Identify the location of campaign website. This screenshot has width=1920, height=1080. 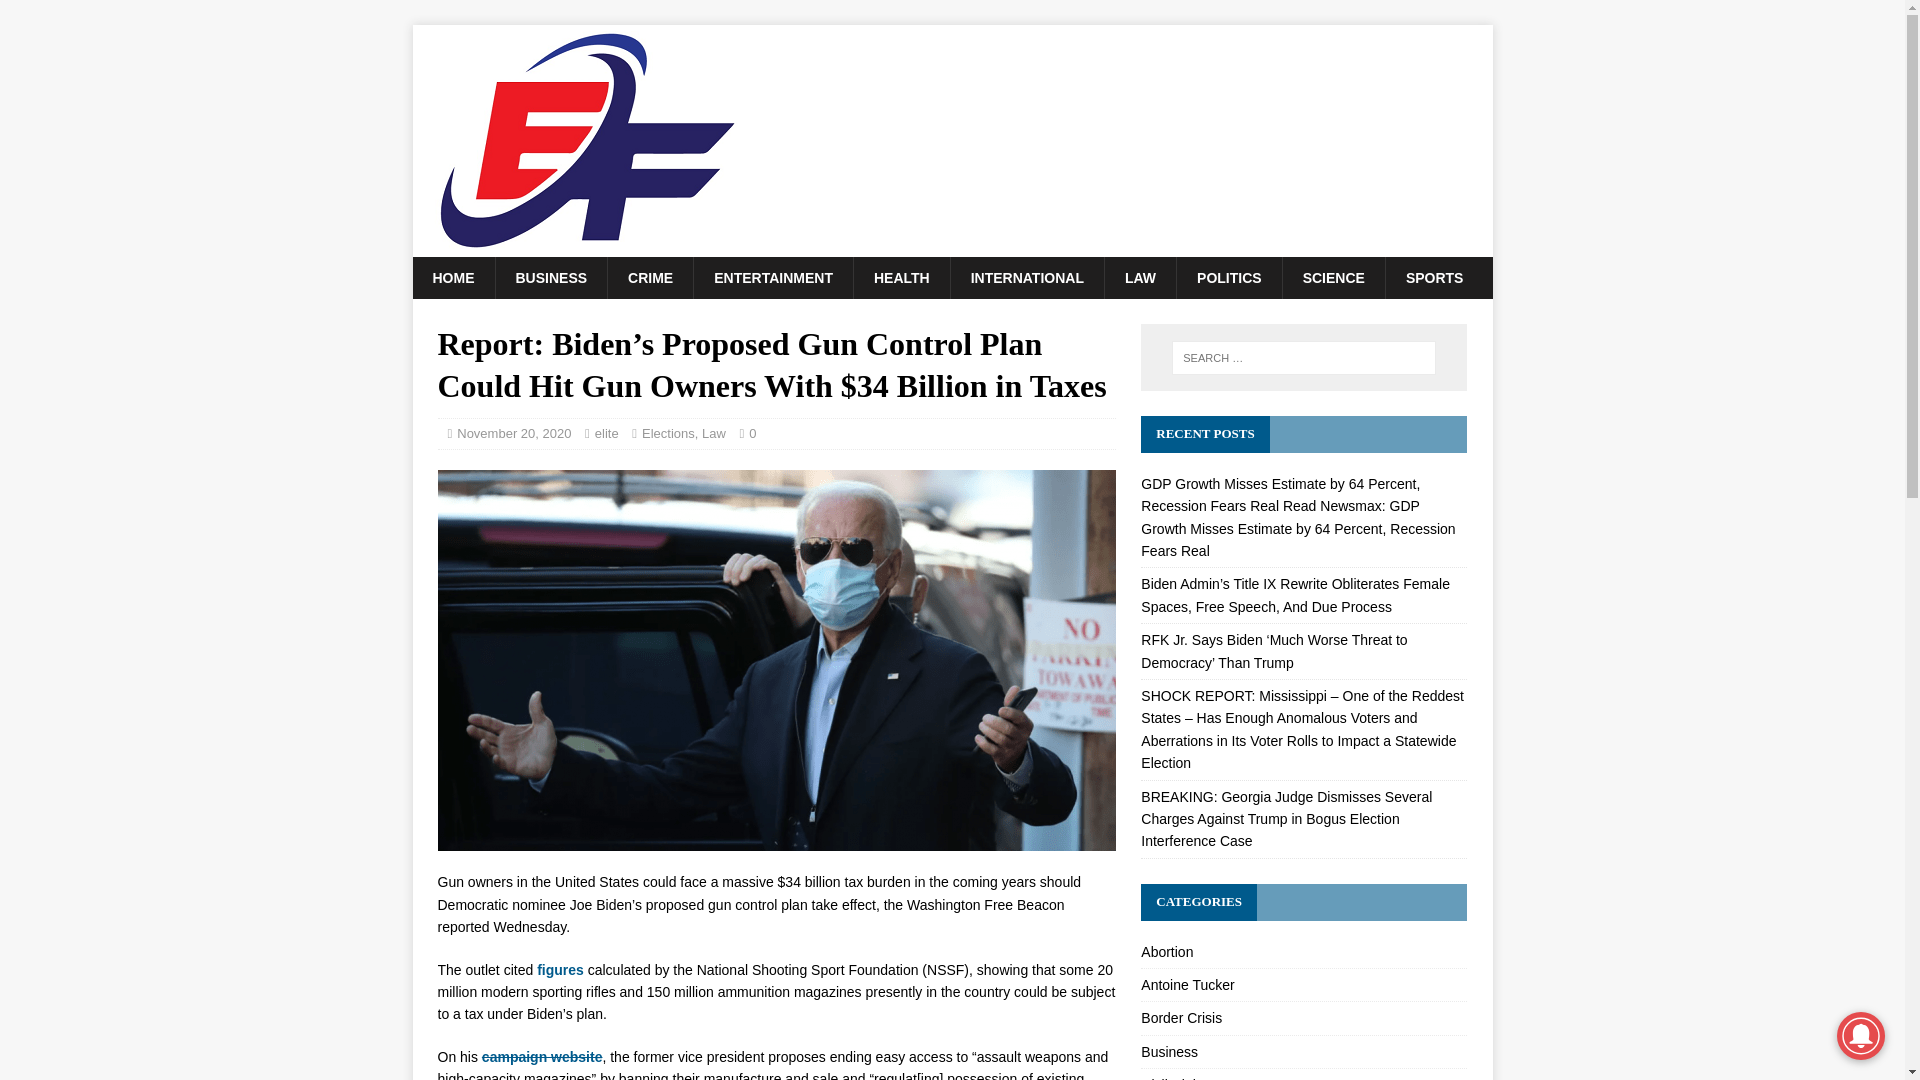
(542, 1056).